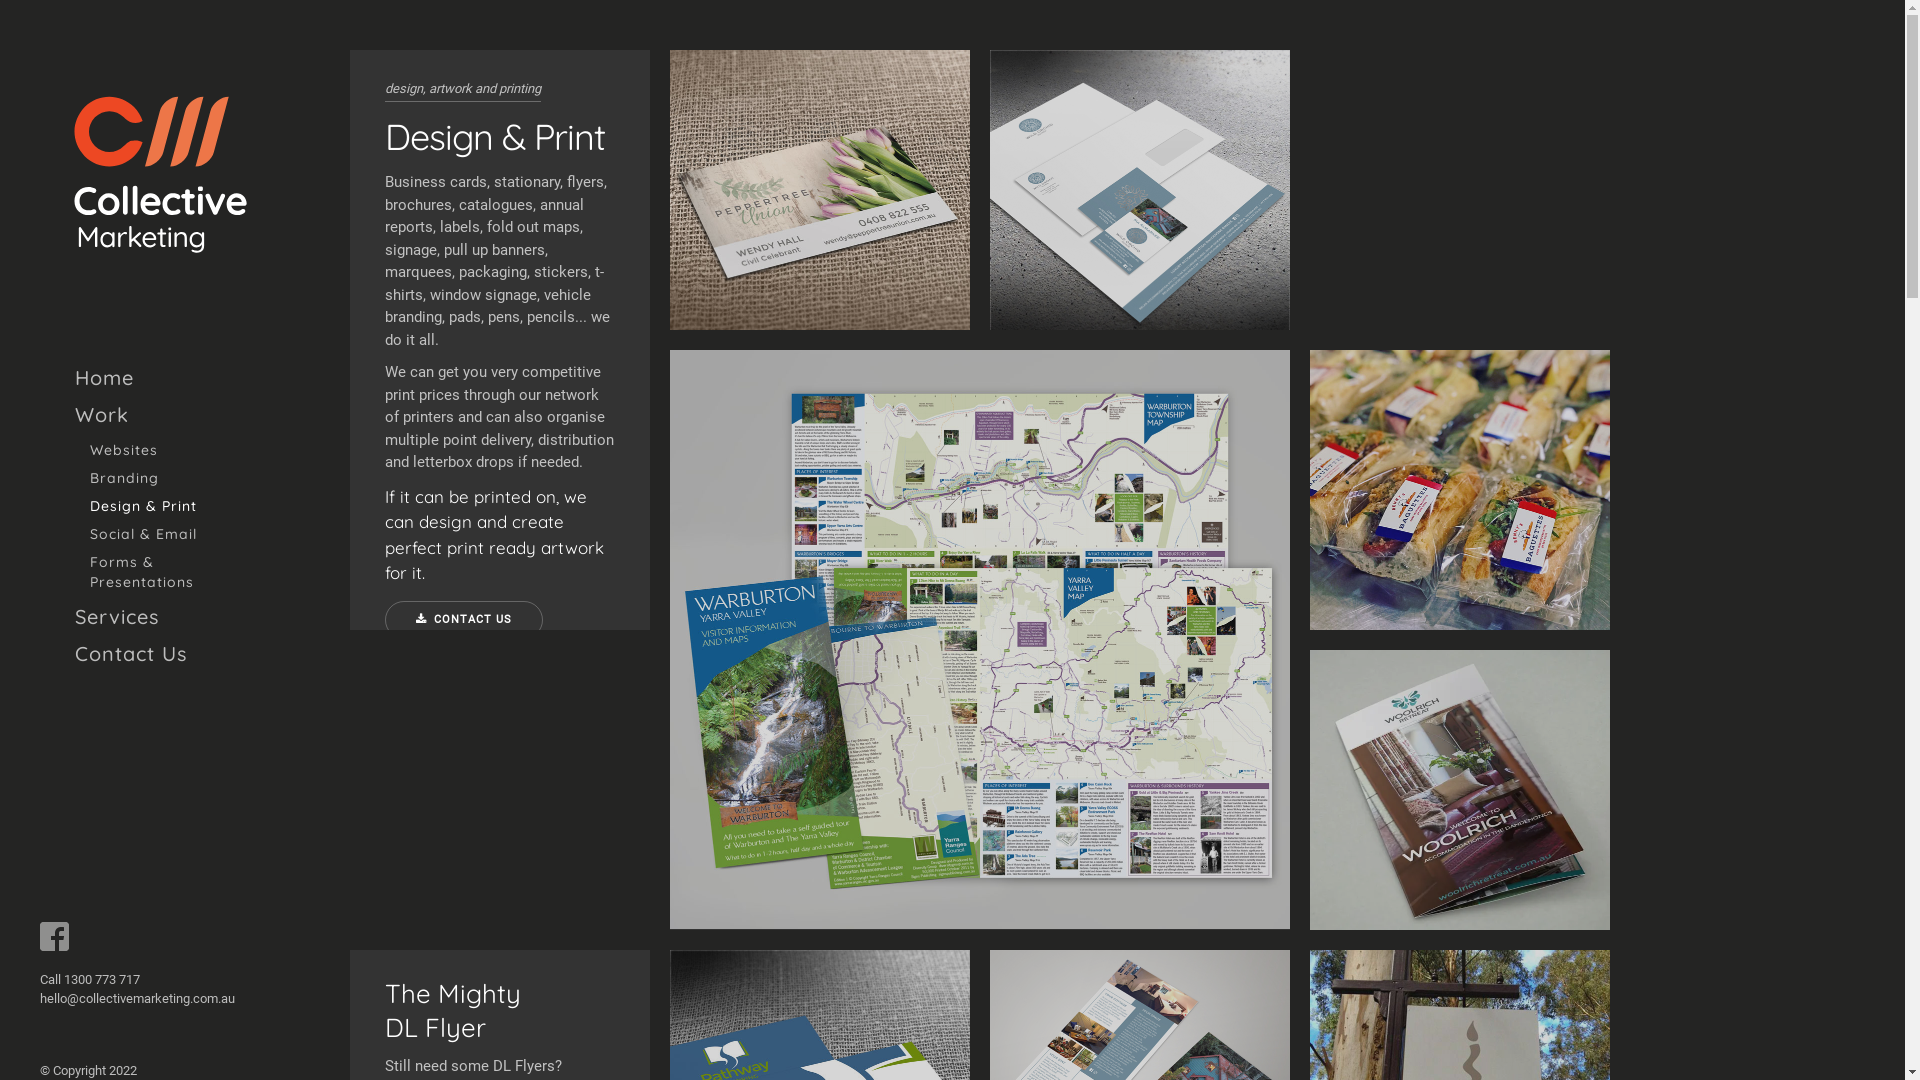 The height and width of the screenshot is (1080, 1920). I want to click on Home, so click(158, 378).